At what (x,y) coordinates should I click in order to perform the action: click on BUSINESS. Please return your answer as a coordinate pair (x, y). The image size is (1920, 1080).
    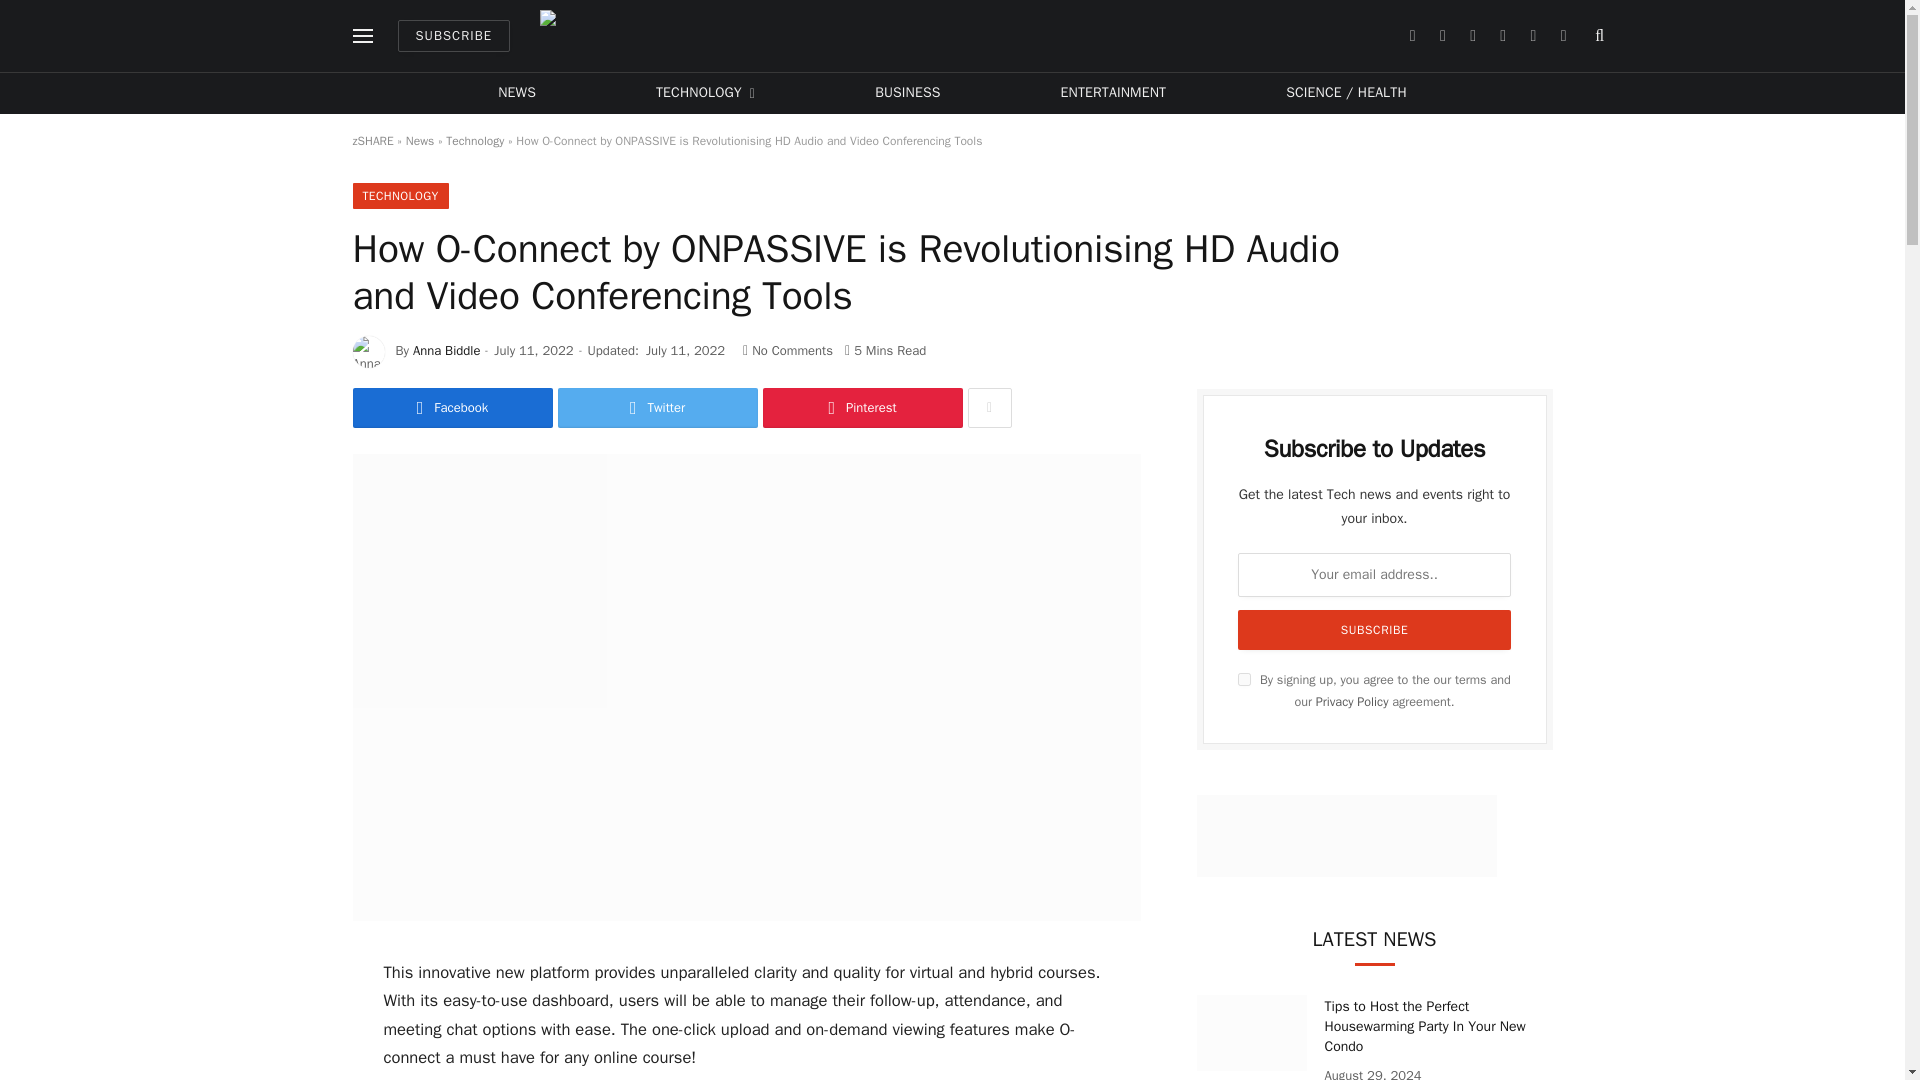
    Looking at the image, I should click on (907, 94).